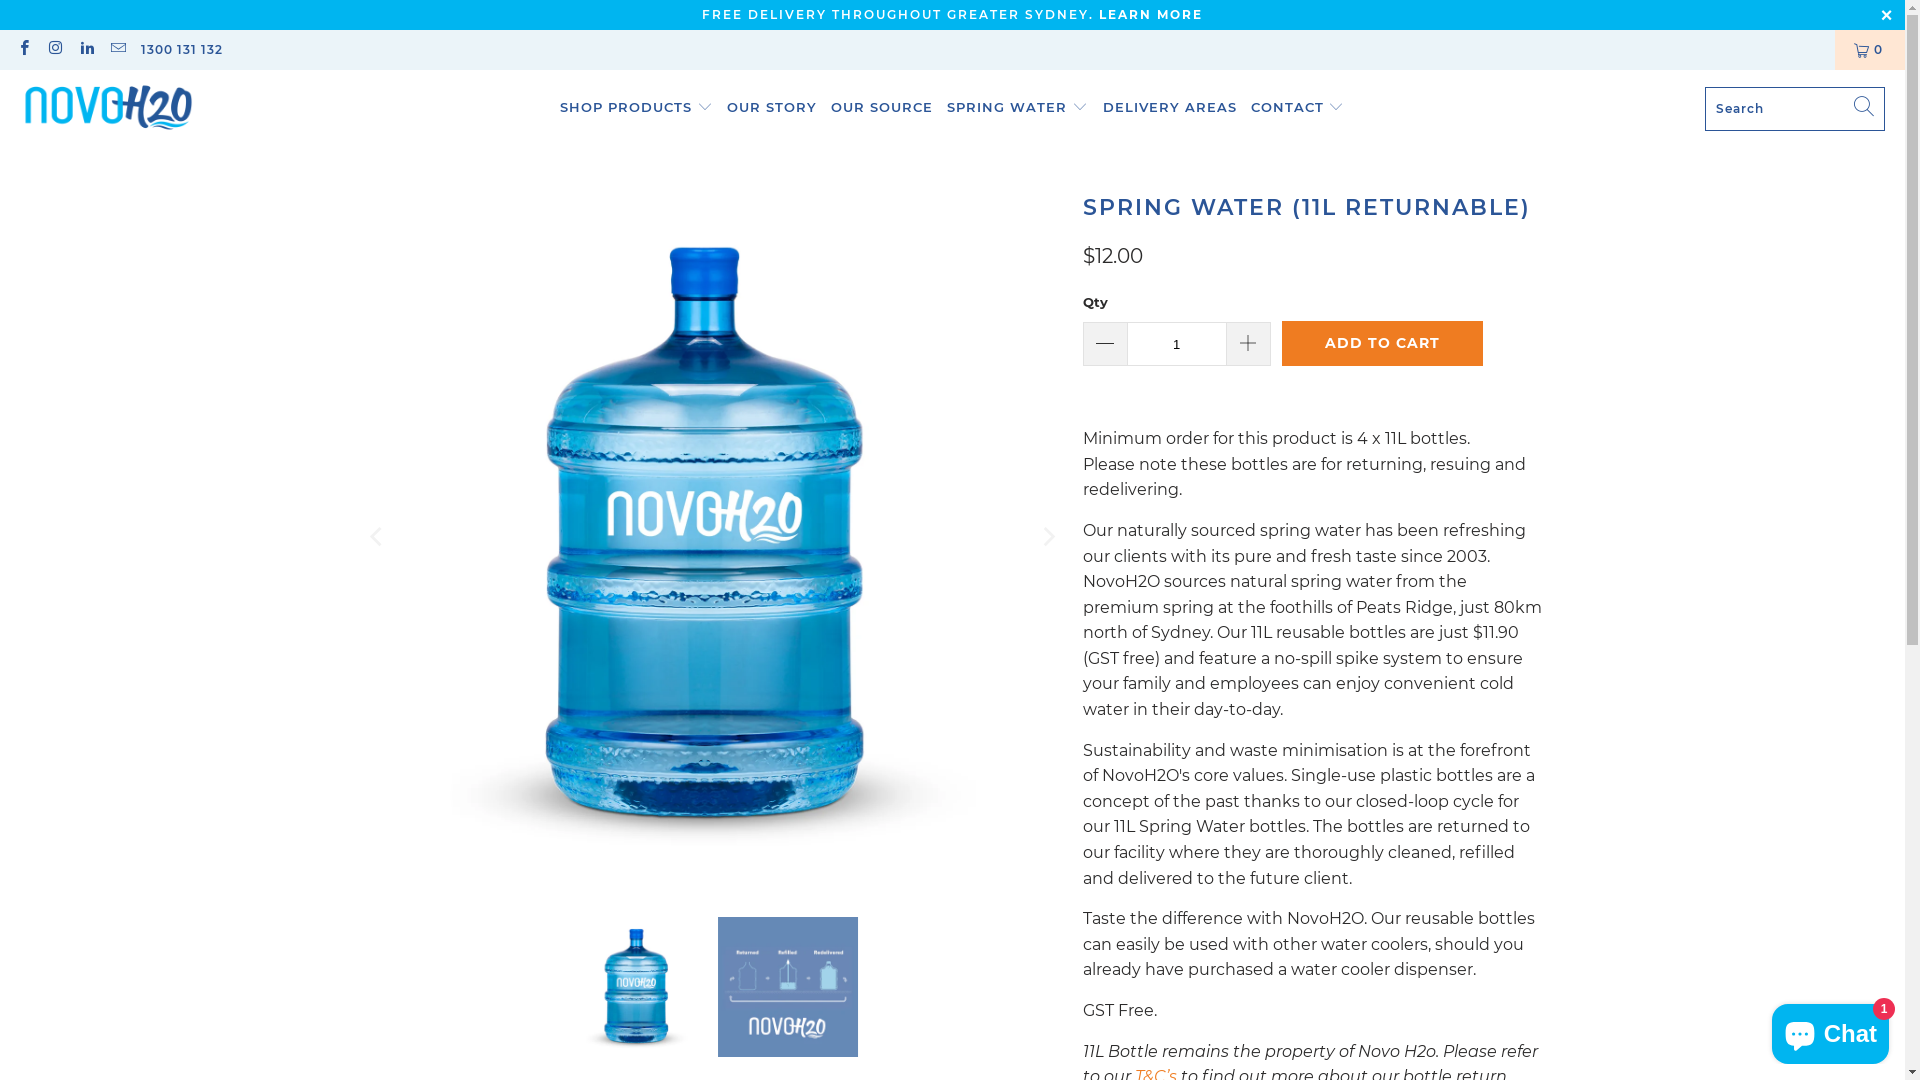 The width and height of the screenshot is (1920, 1080). What do you see at coordinates (1830, 1030) in the screenshot?
I see `Shopify online store chat` at bounding box center [1830, 1030].